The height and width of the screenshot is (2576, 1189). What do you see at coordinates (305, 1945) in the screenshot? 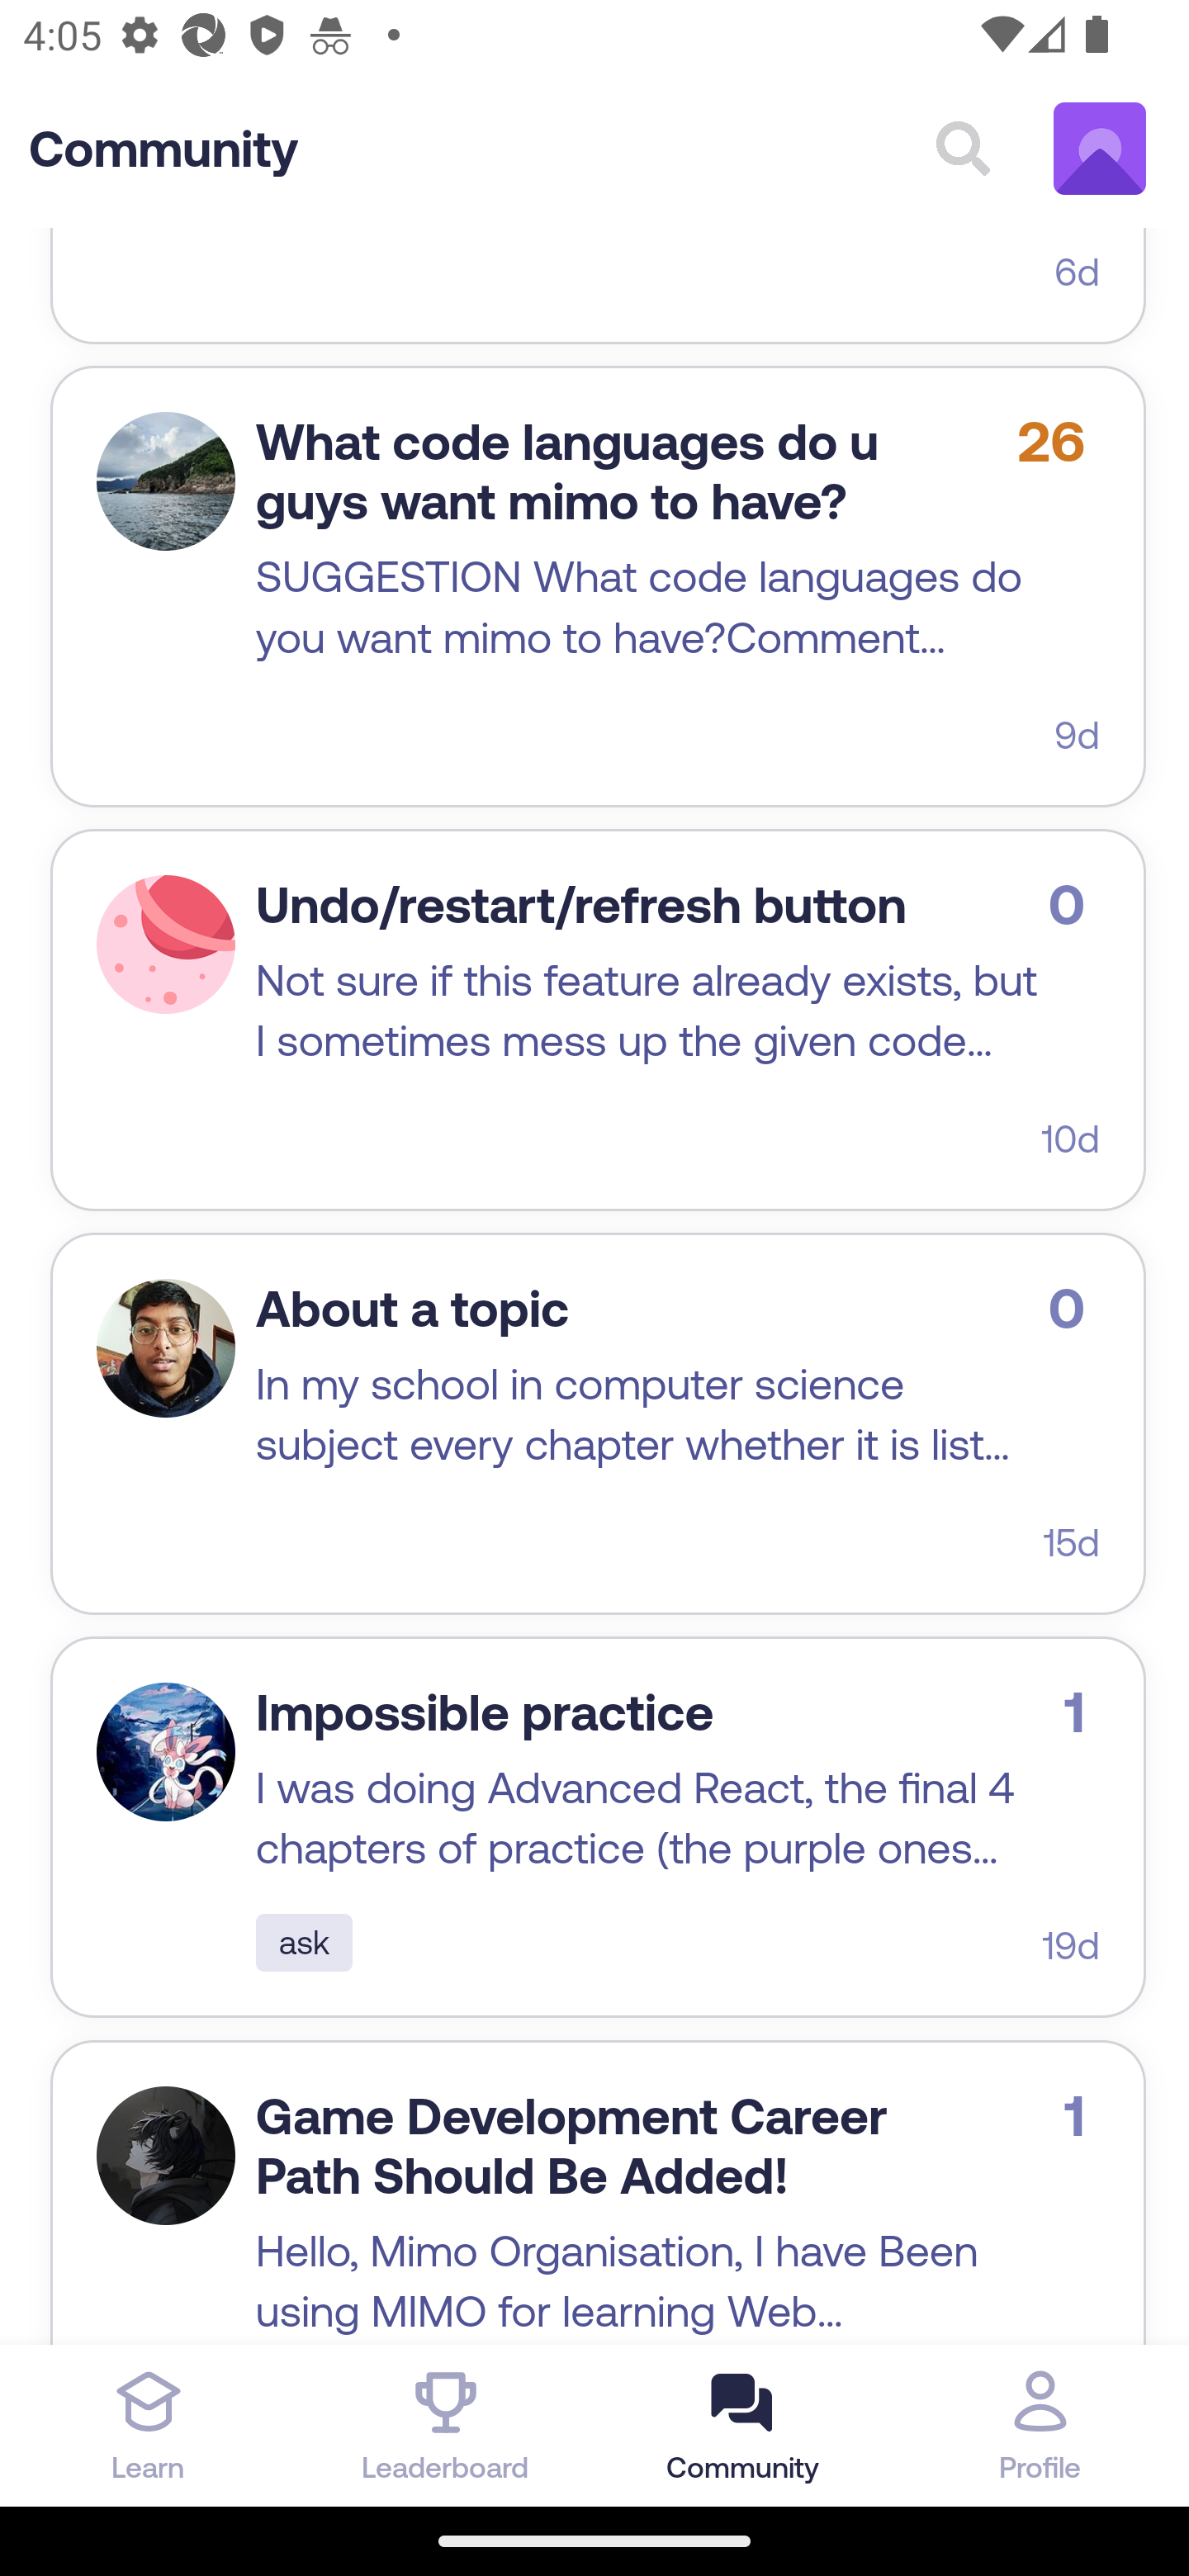
I see `ask` at bounding box center [305, 1945].